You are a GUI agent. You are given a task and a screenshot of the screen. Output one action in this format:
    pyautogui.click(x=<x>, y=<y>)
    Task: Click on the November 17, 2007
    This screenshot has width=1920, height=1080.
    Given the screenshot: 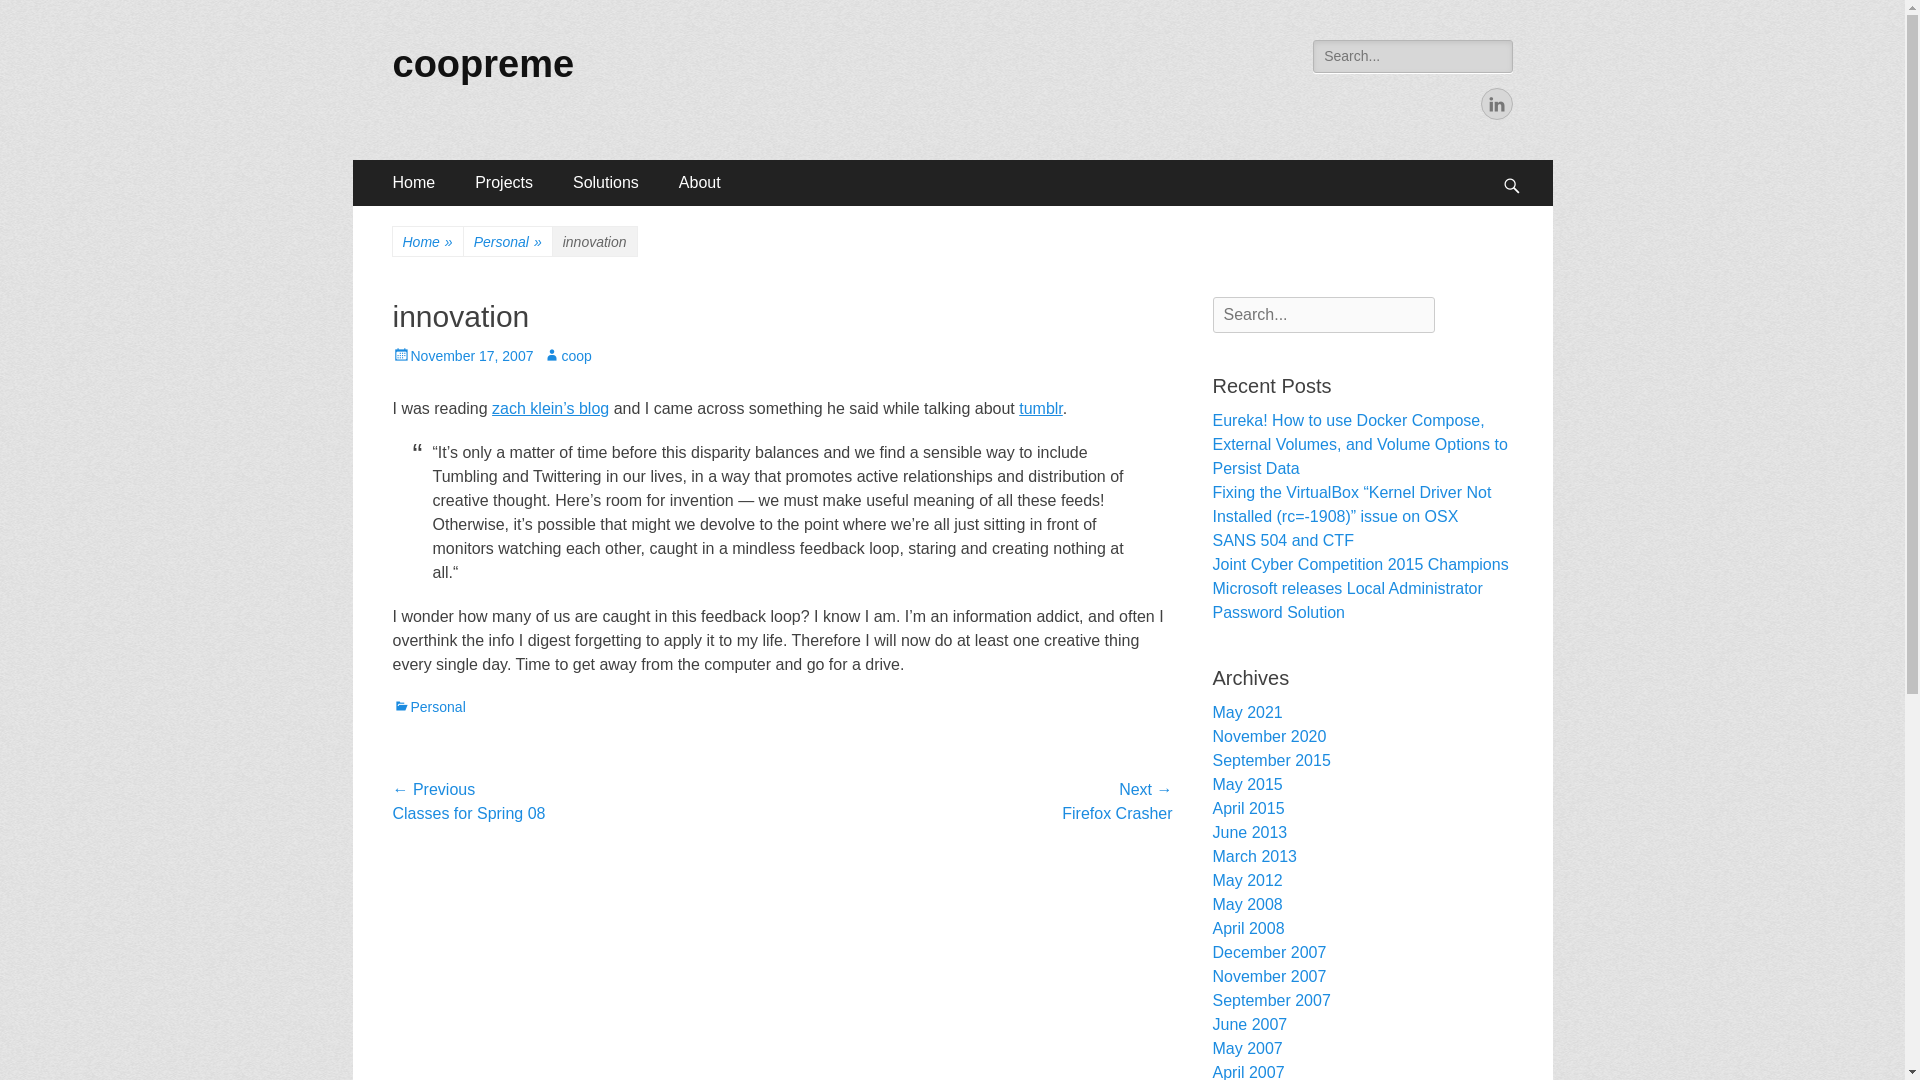 What is the action you would take?
    pyautogui.click(x=462, y=355)
    